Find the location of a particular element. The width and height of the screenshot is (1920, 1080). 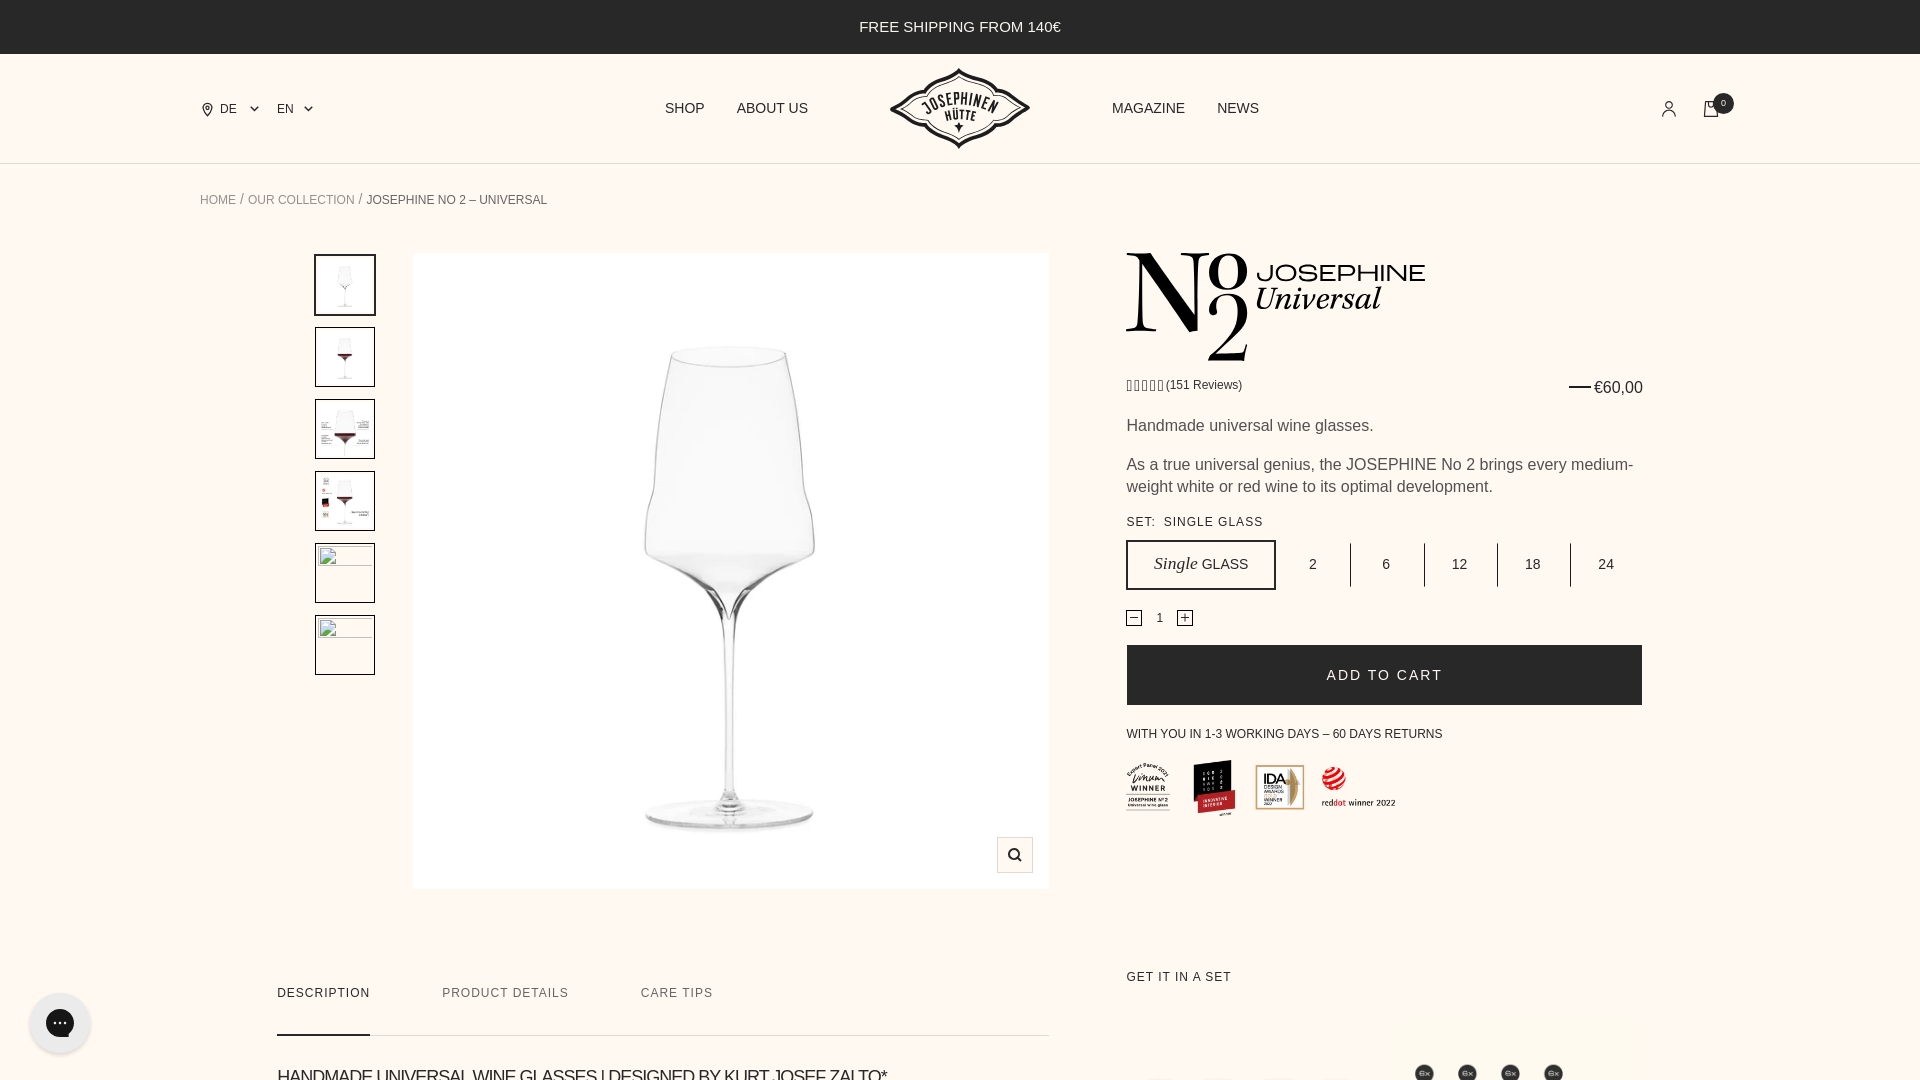

NO is located at coordinates (286, 852).